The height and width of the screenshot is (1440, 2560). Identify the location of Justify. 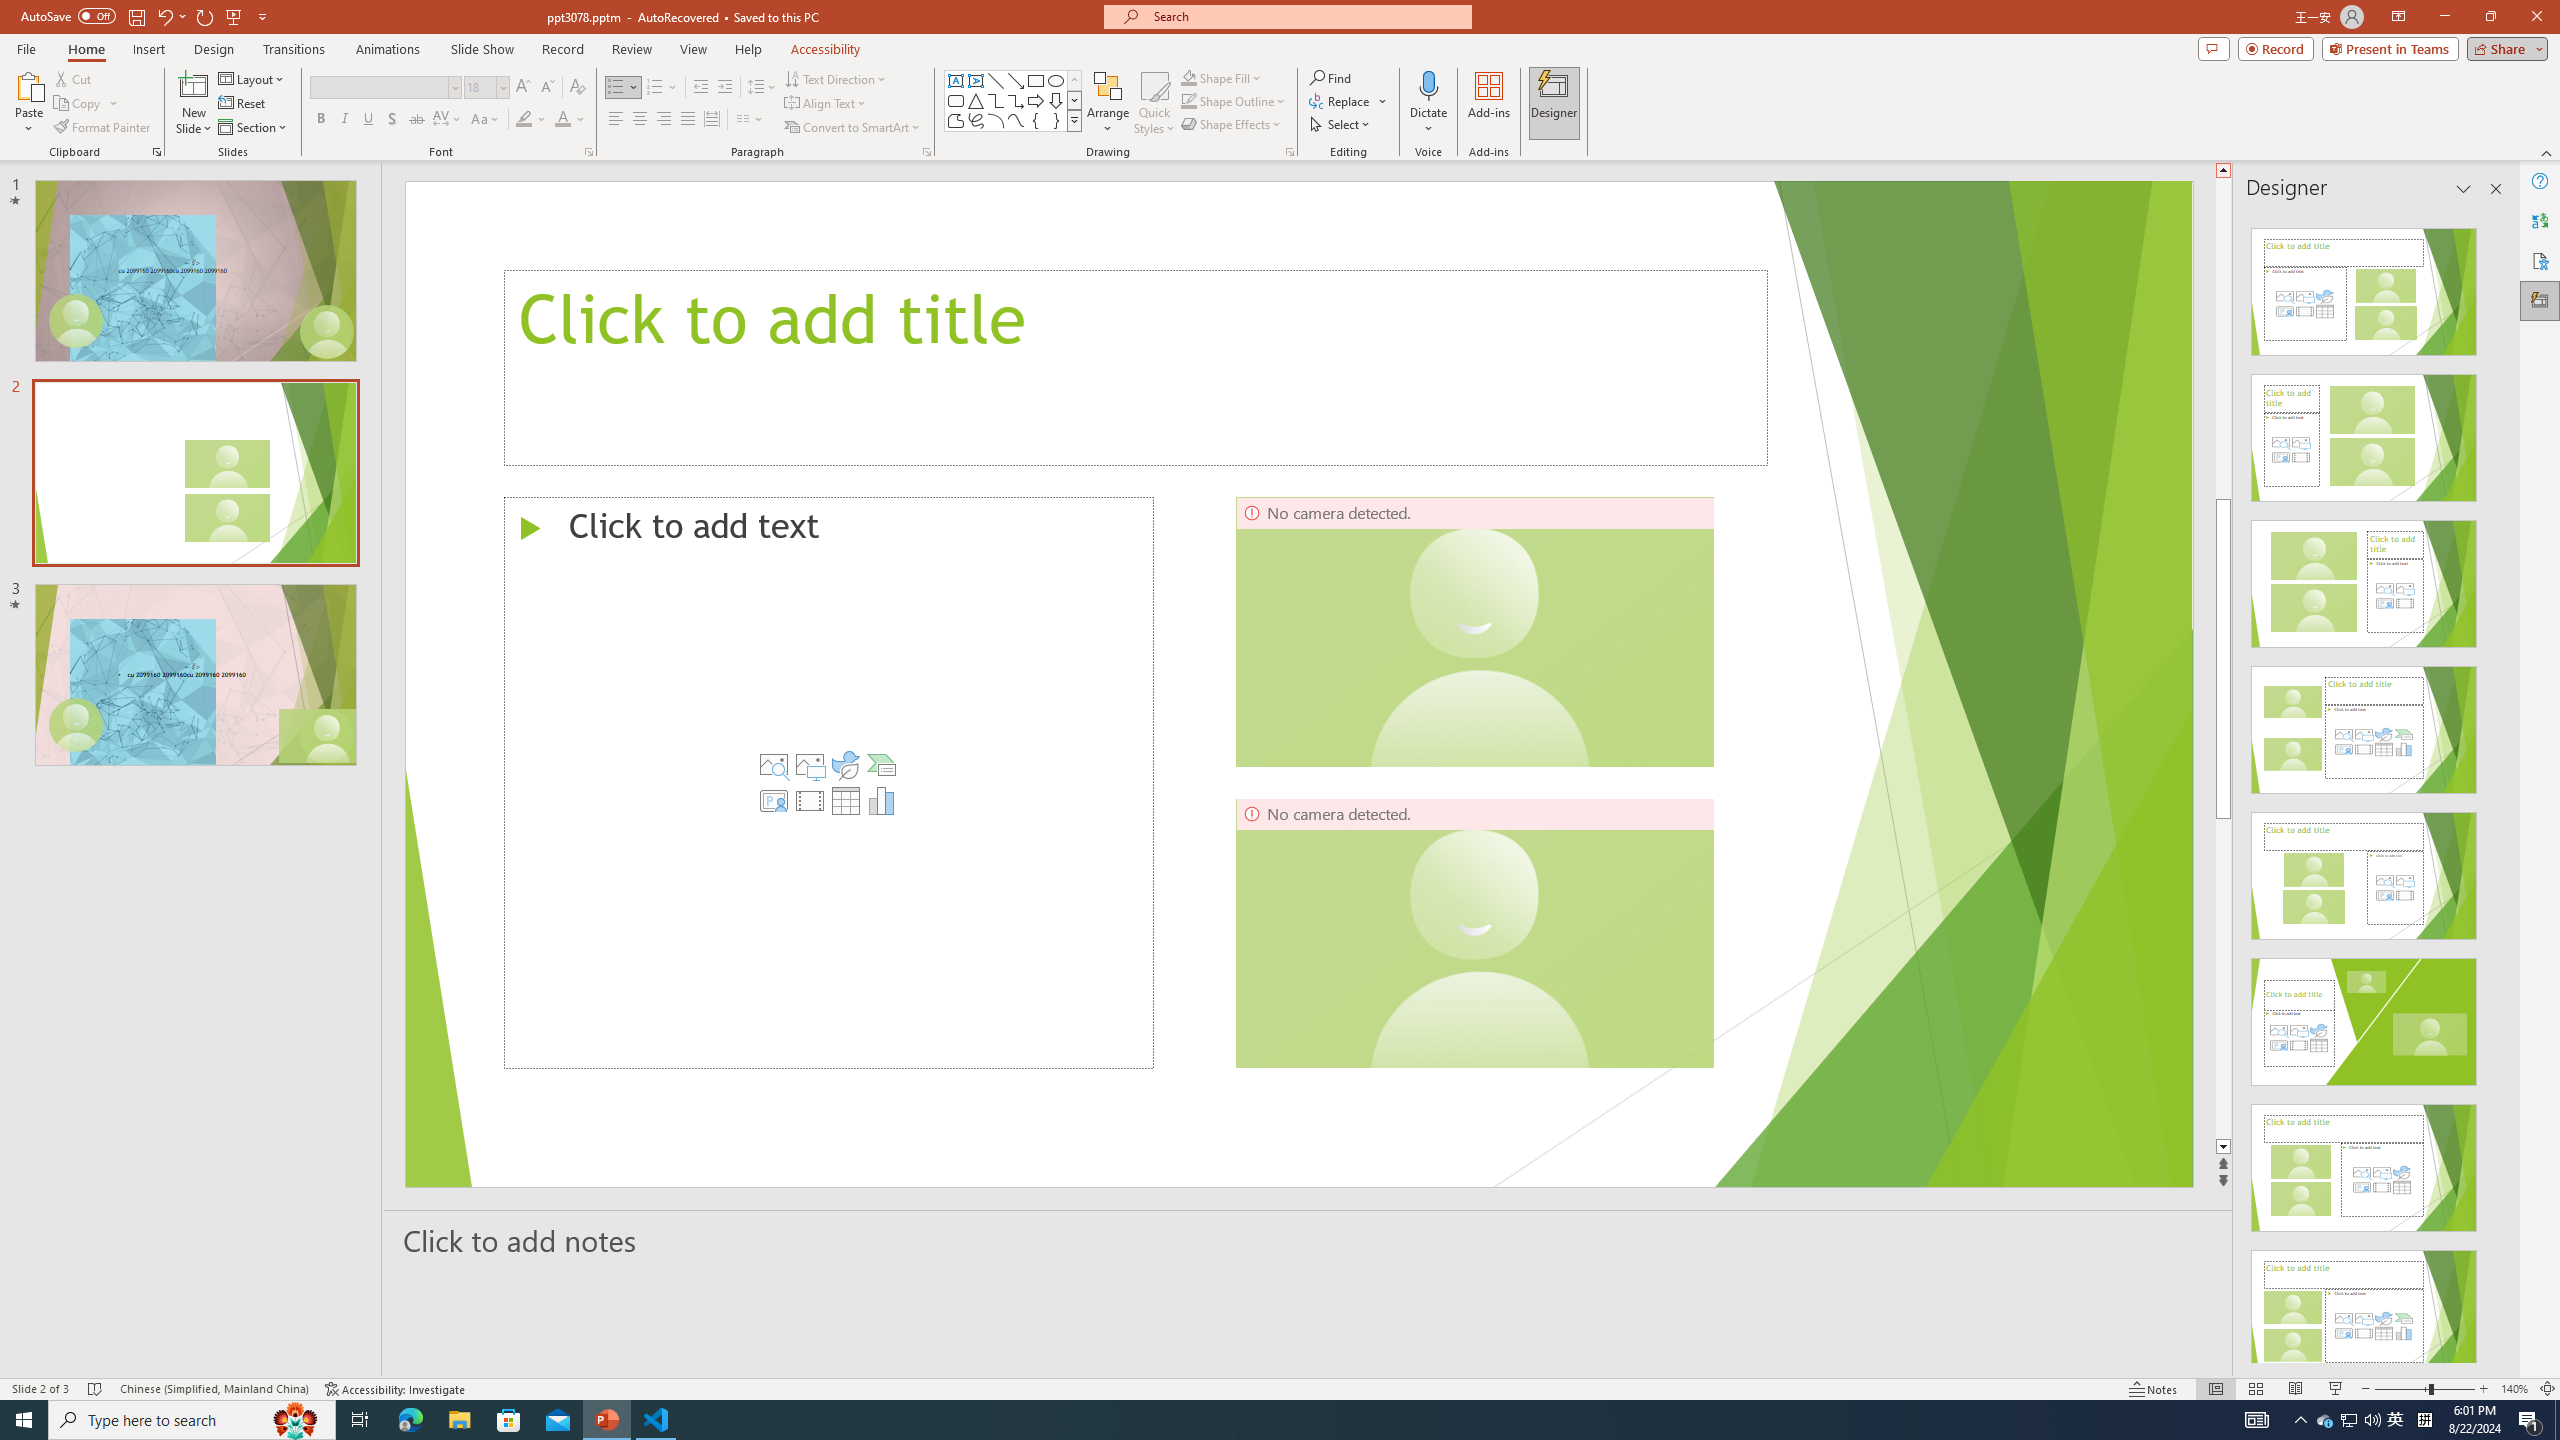
(686, 120).